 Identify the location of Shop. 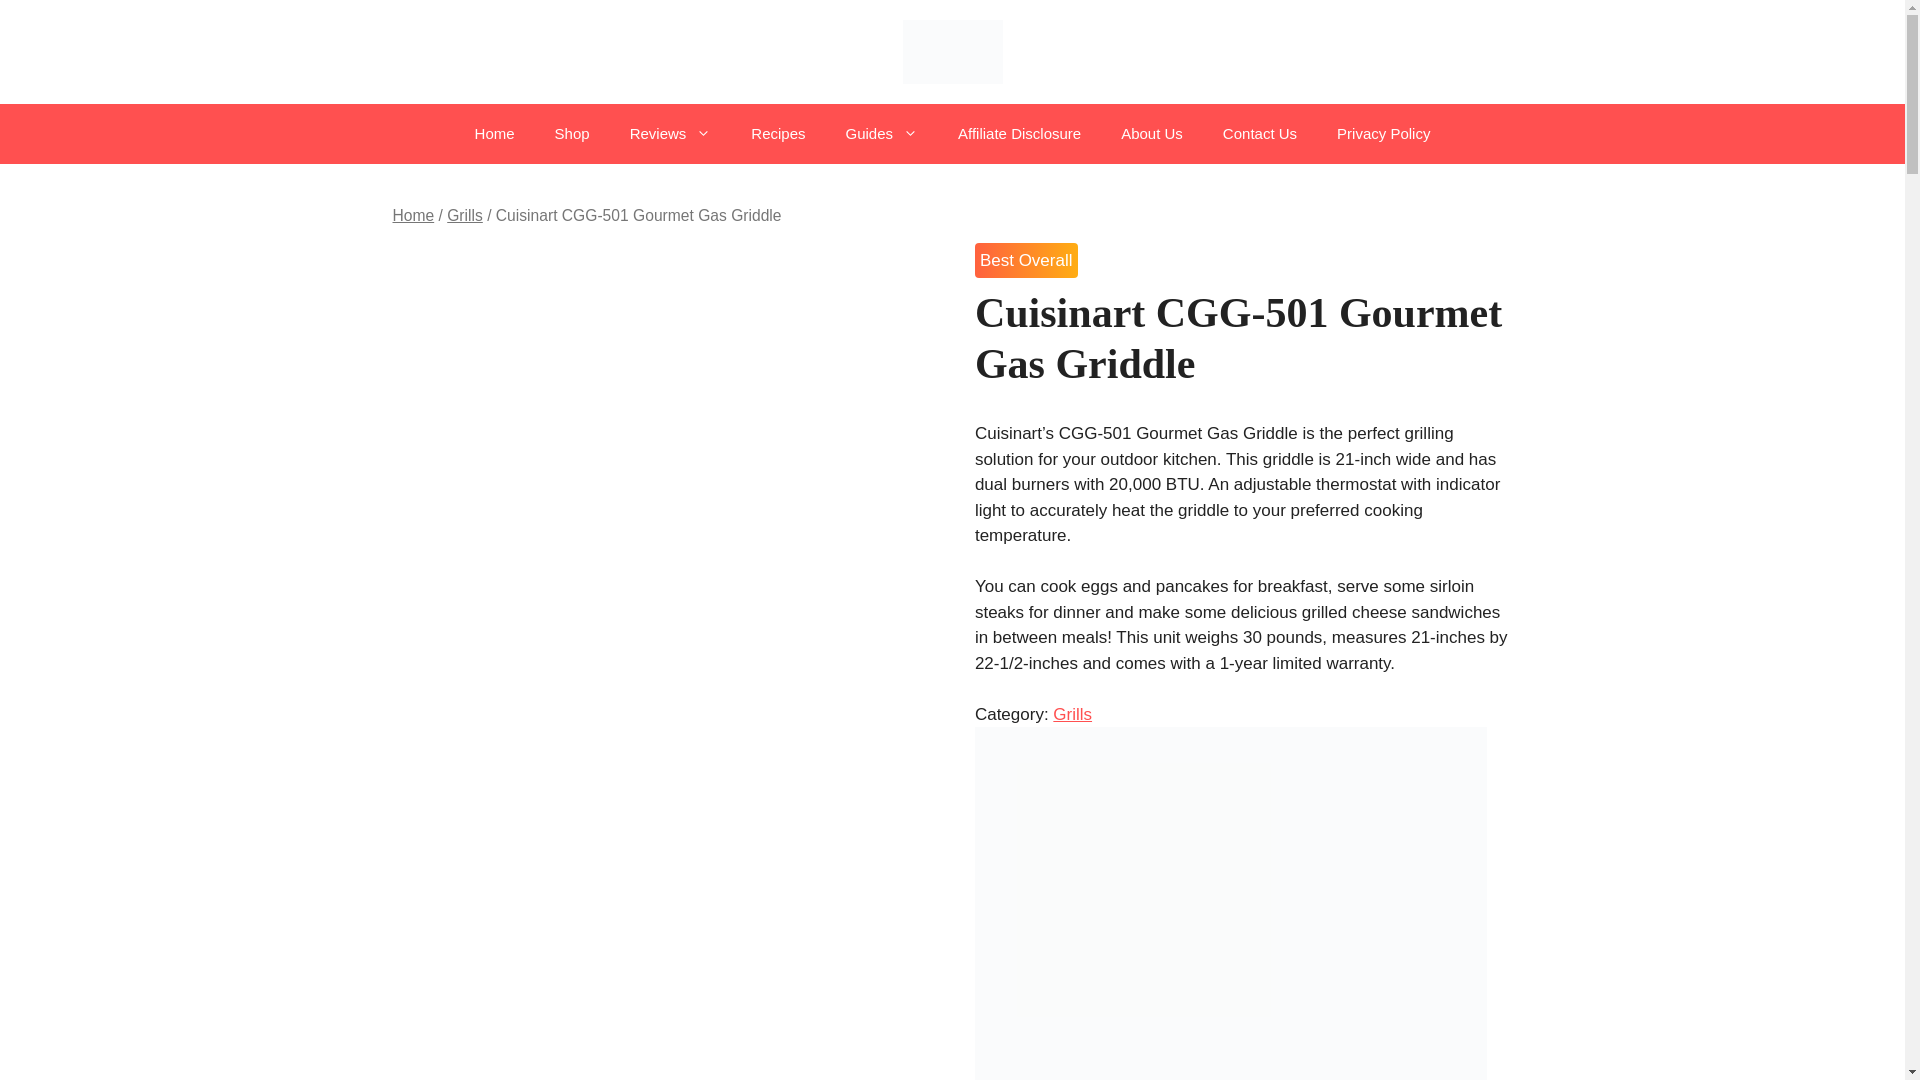
(572, 134).